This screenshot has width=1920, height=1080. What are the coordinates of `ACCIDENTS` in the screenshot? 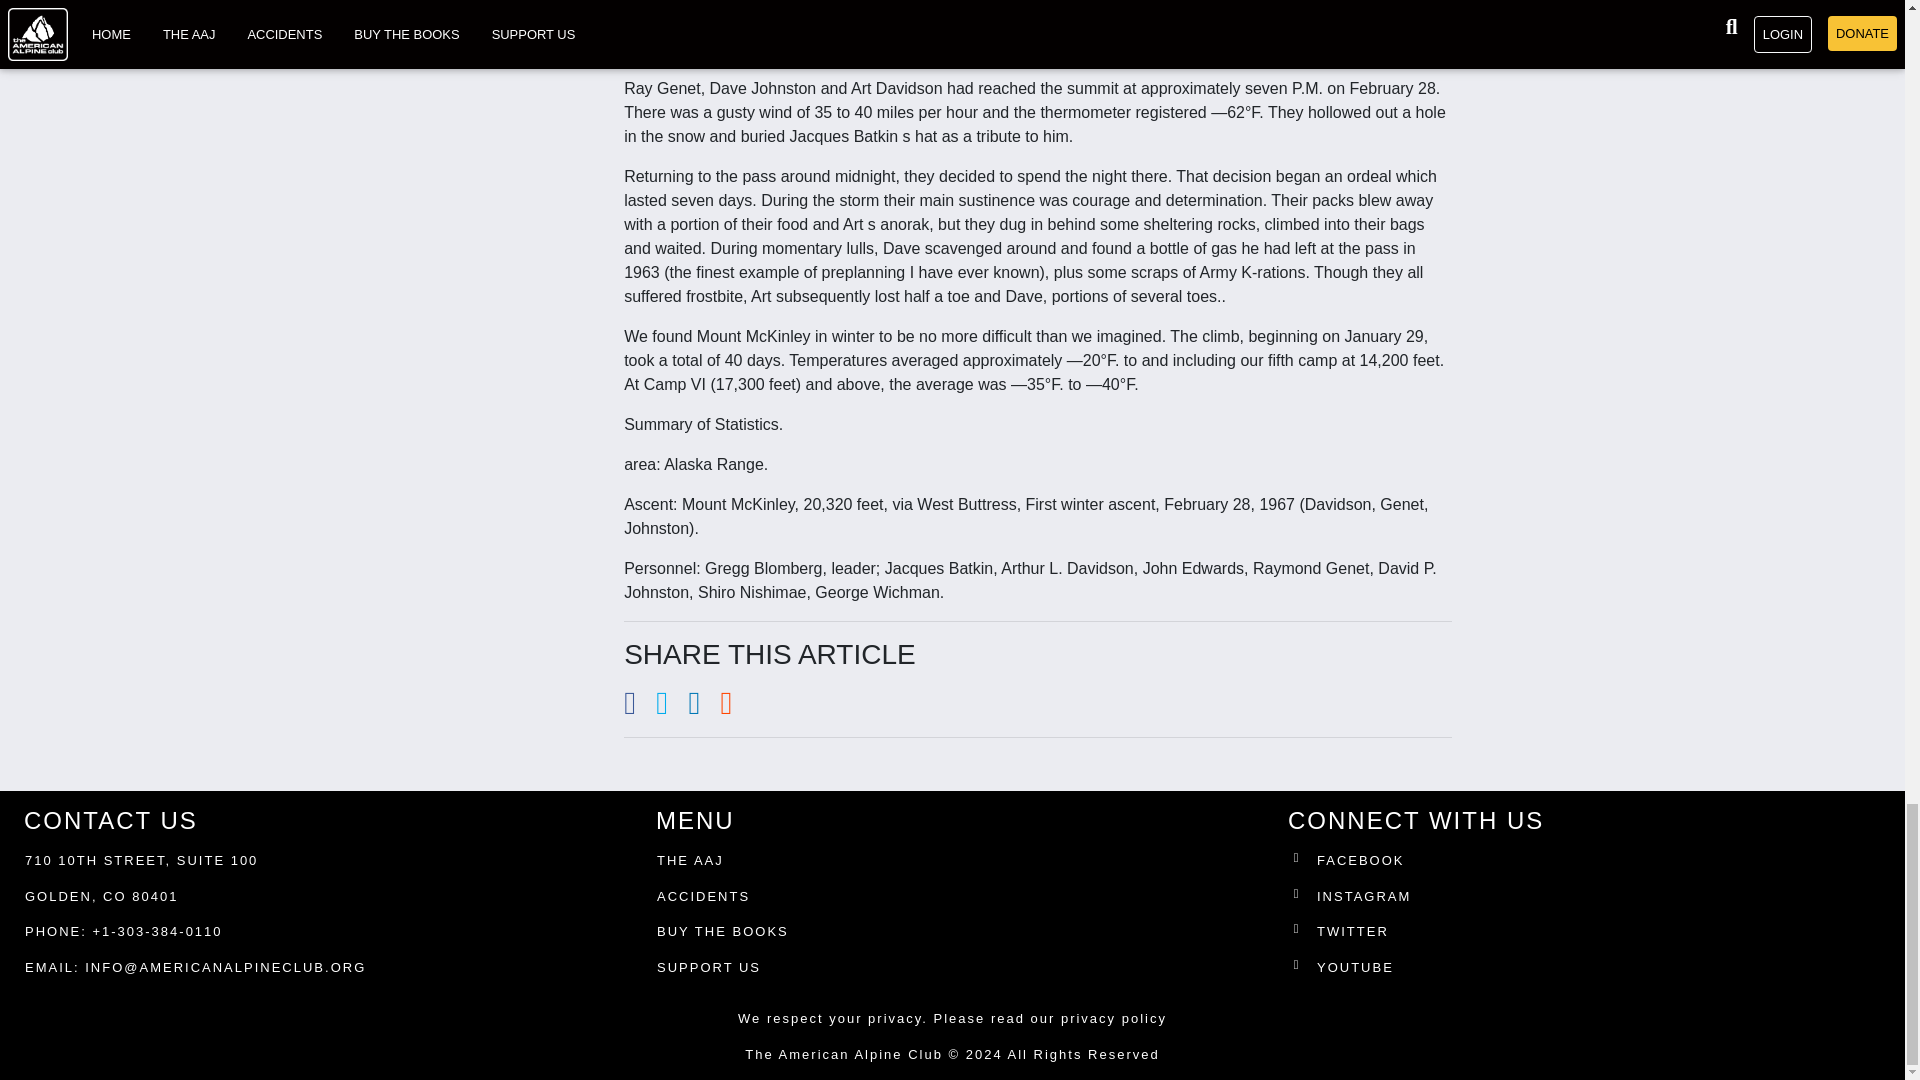 It's located at (703, 896).